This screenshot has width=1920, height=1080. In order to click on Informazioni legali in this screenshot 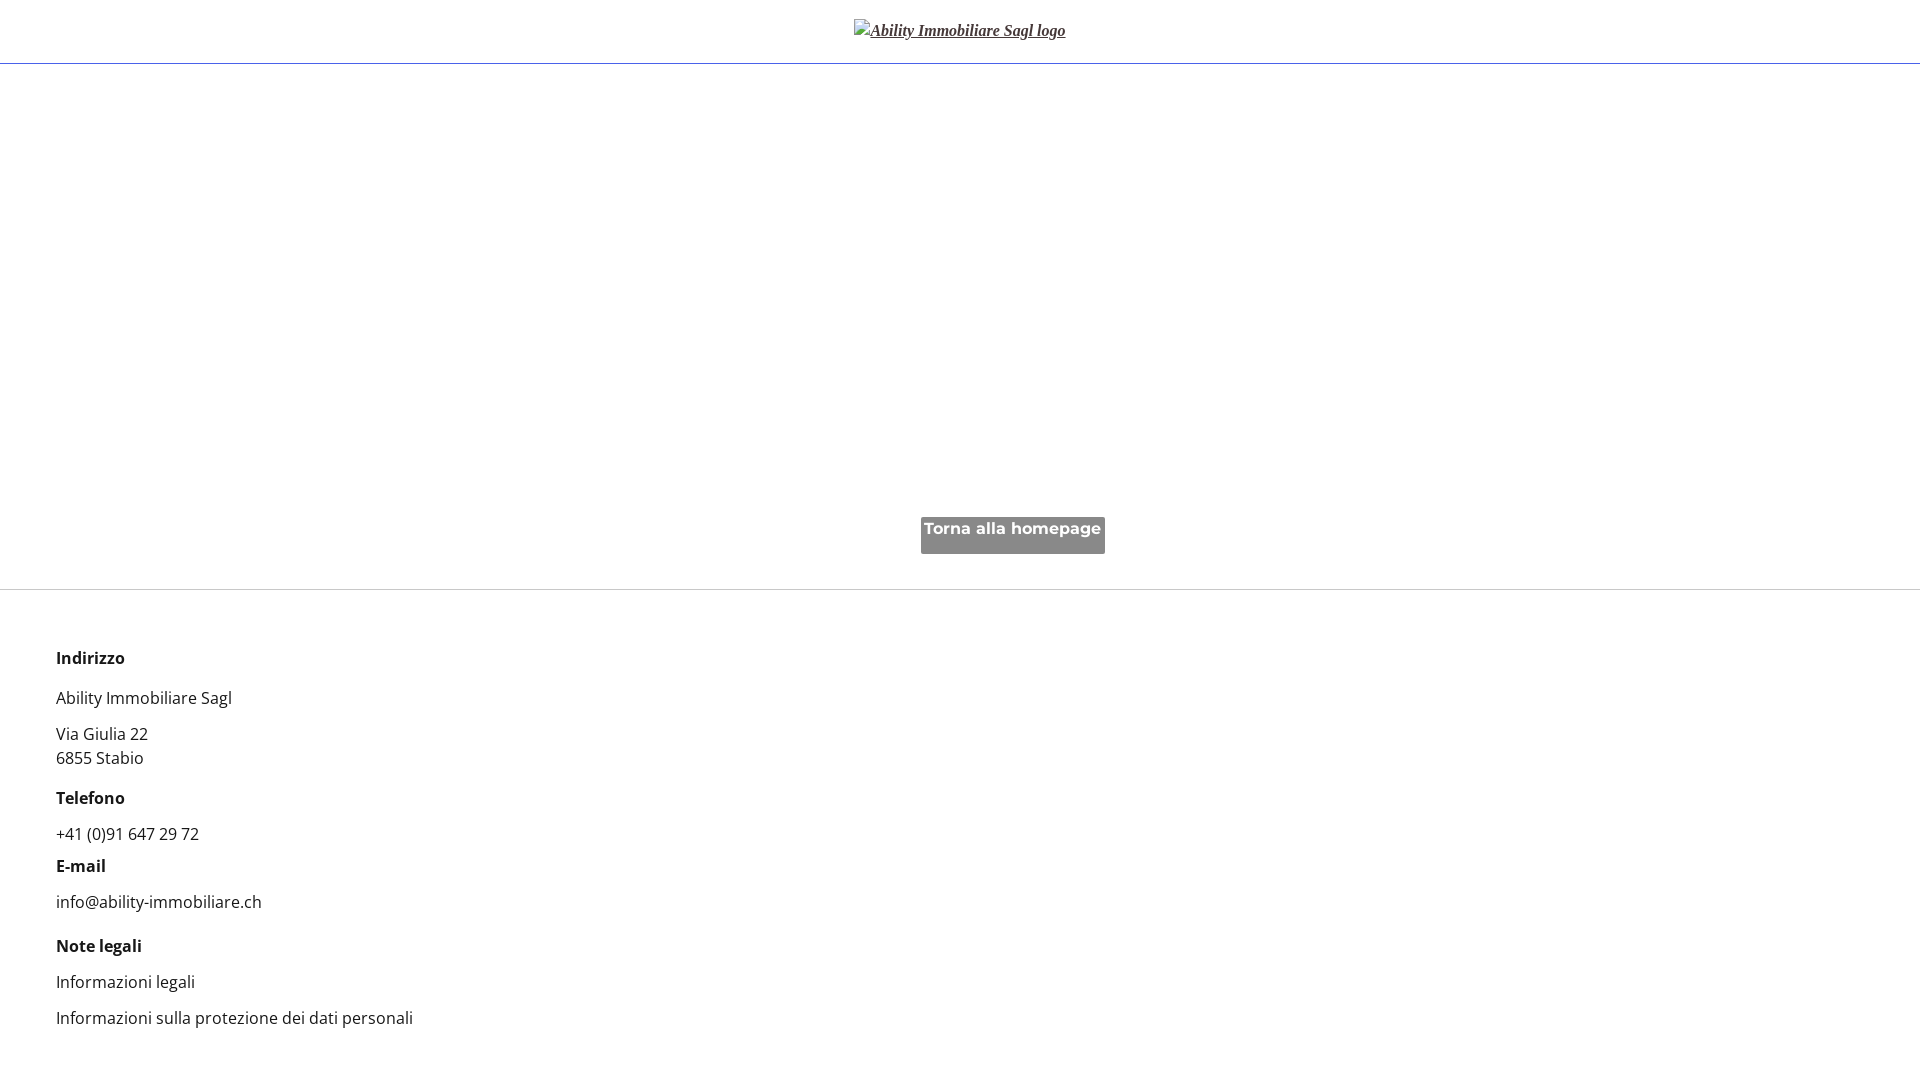, I will do `click(126, 982)`.